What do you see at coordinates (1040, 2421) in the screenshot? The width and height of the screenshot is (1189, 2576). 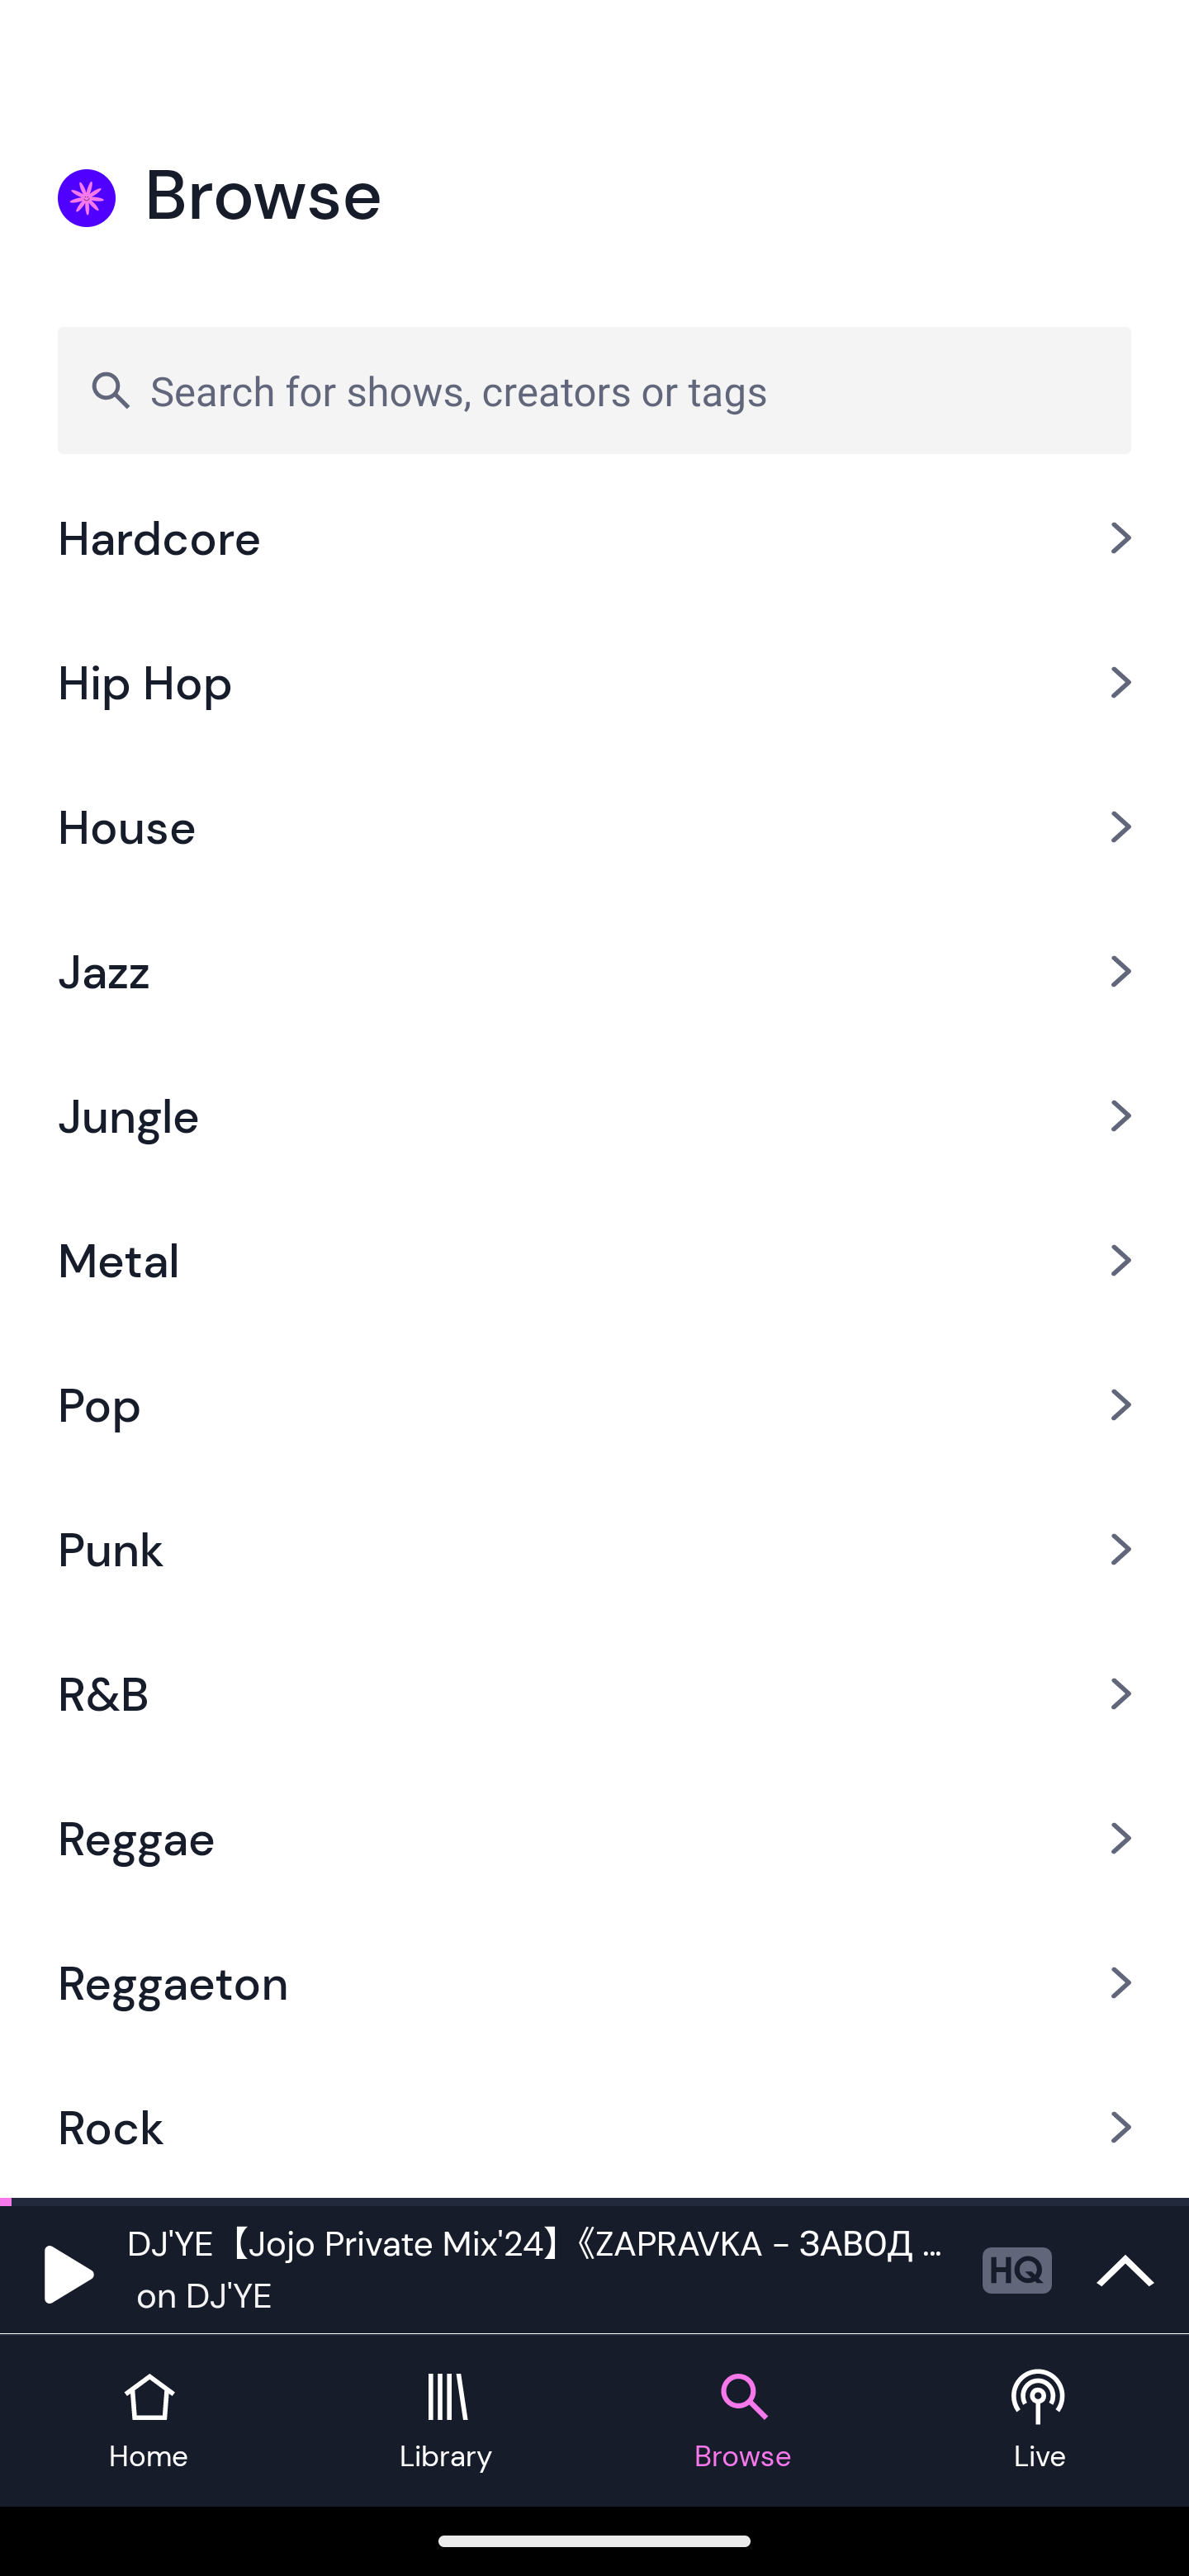 I see `Live tab Live` at bounding box center [1040, 2421].